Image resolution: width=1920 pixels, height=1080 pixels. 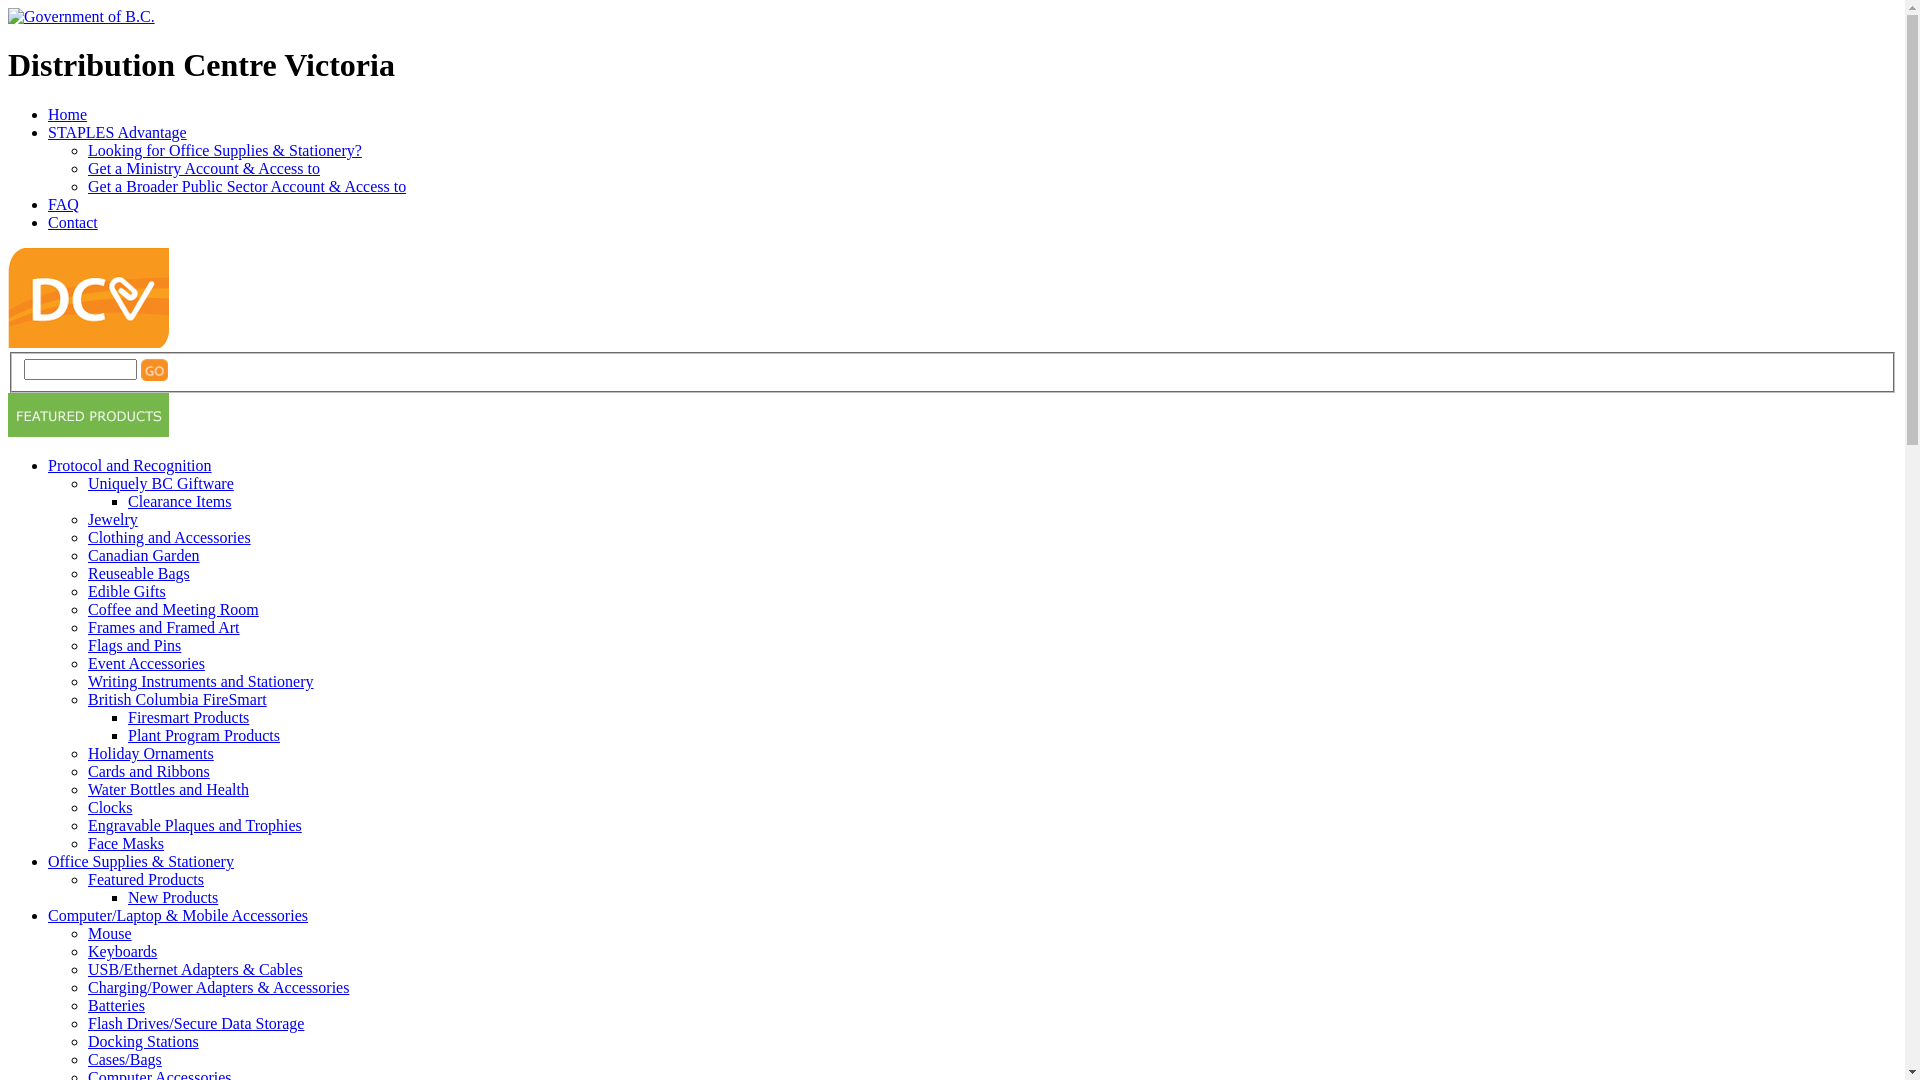 I want to click on Featured Products, so click(x=146, y=880).